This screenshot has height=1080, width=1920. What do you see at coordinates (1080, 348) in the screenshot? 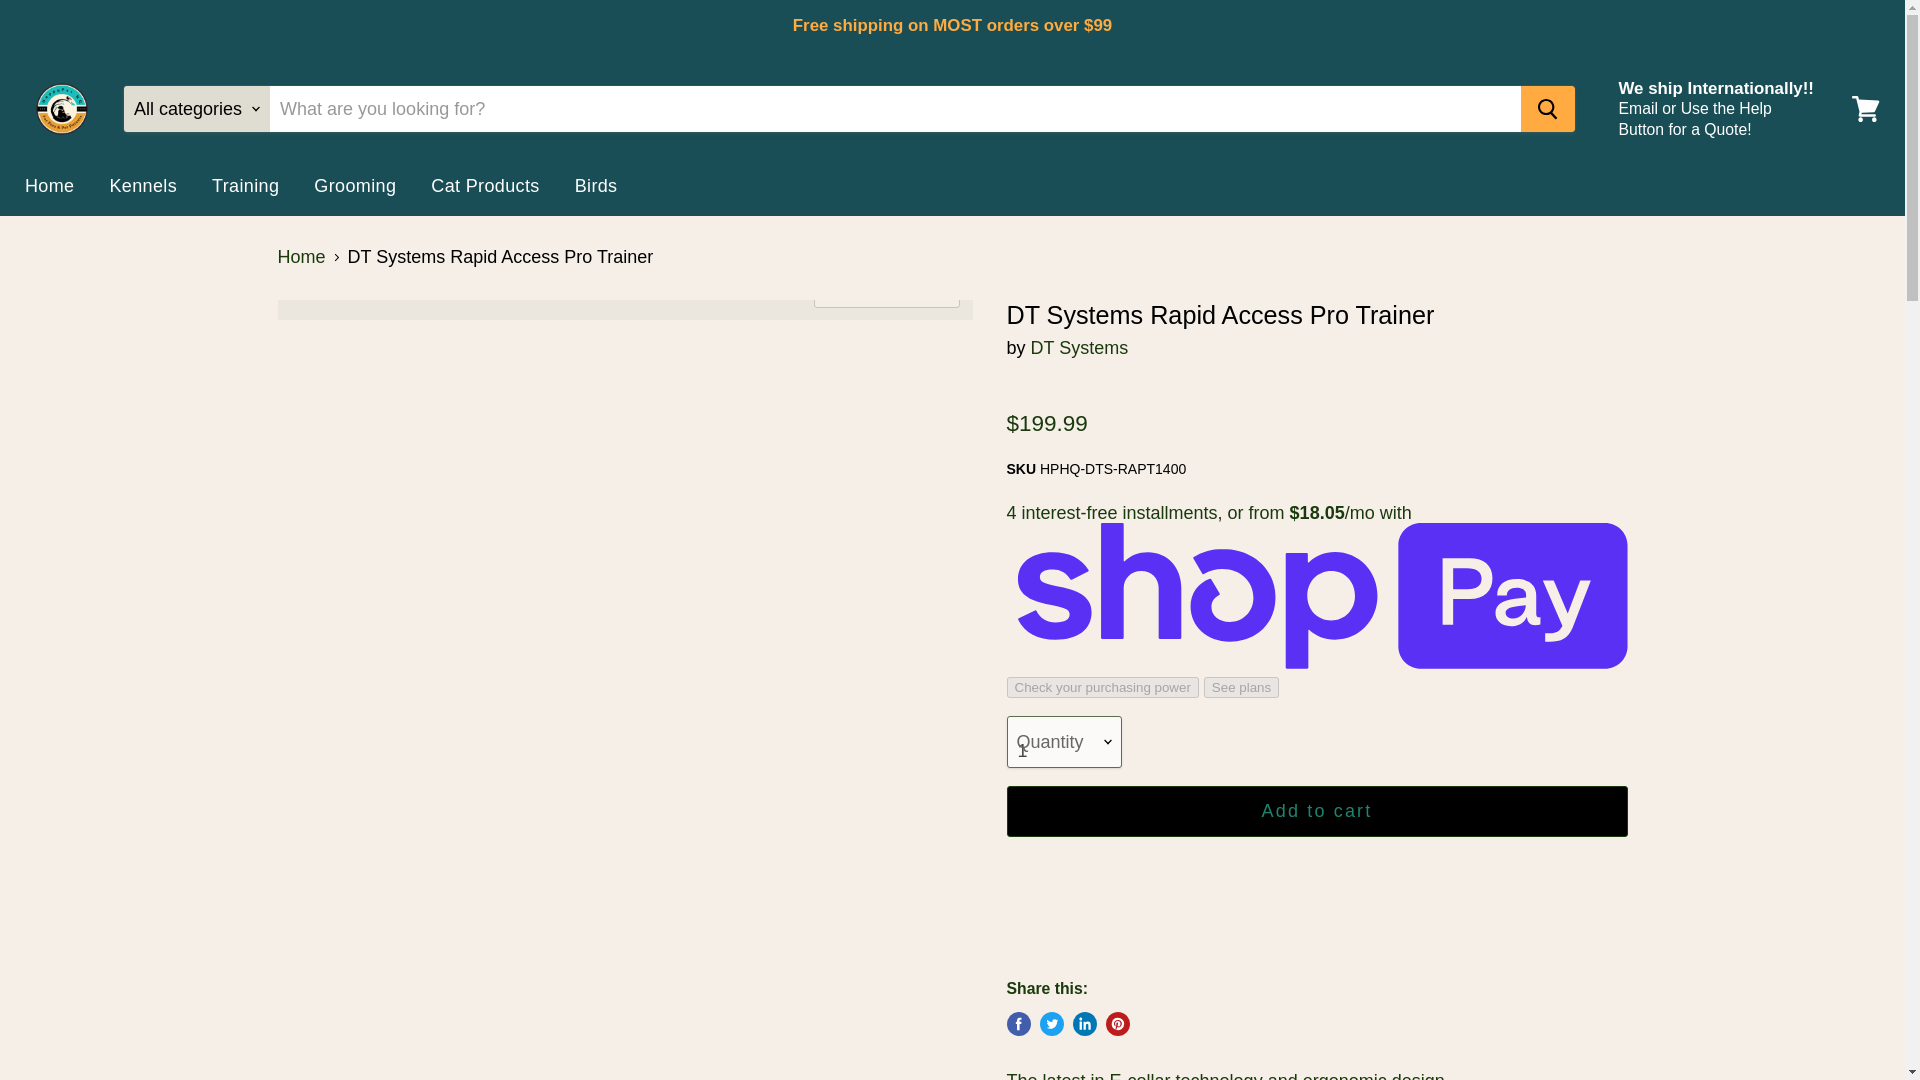
I see `DT Systems` at bounding box center [1080, 348].